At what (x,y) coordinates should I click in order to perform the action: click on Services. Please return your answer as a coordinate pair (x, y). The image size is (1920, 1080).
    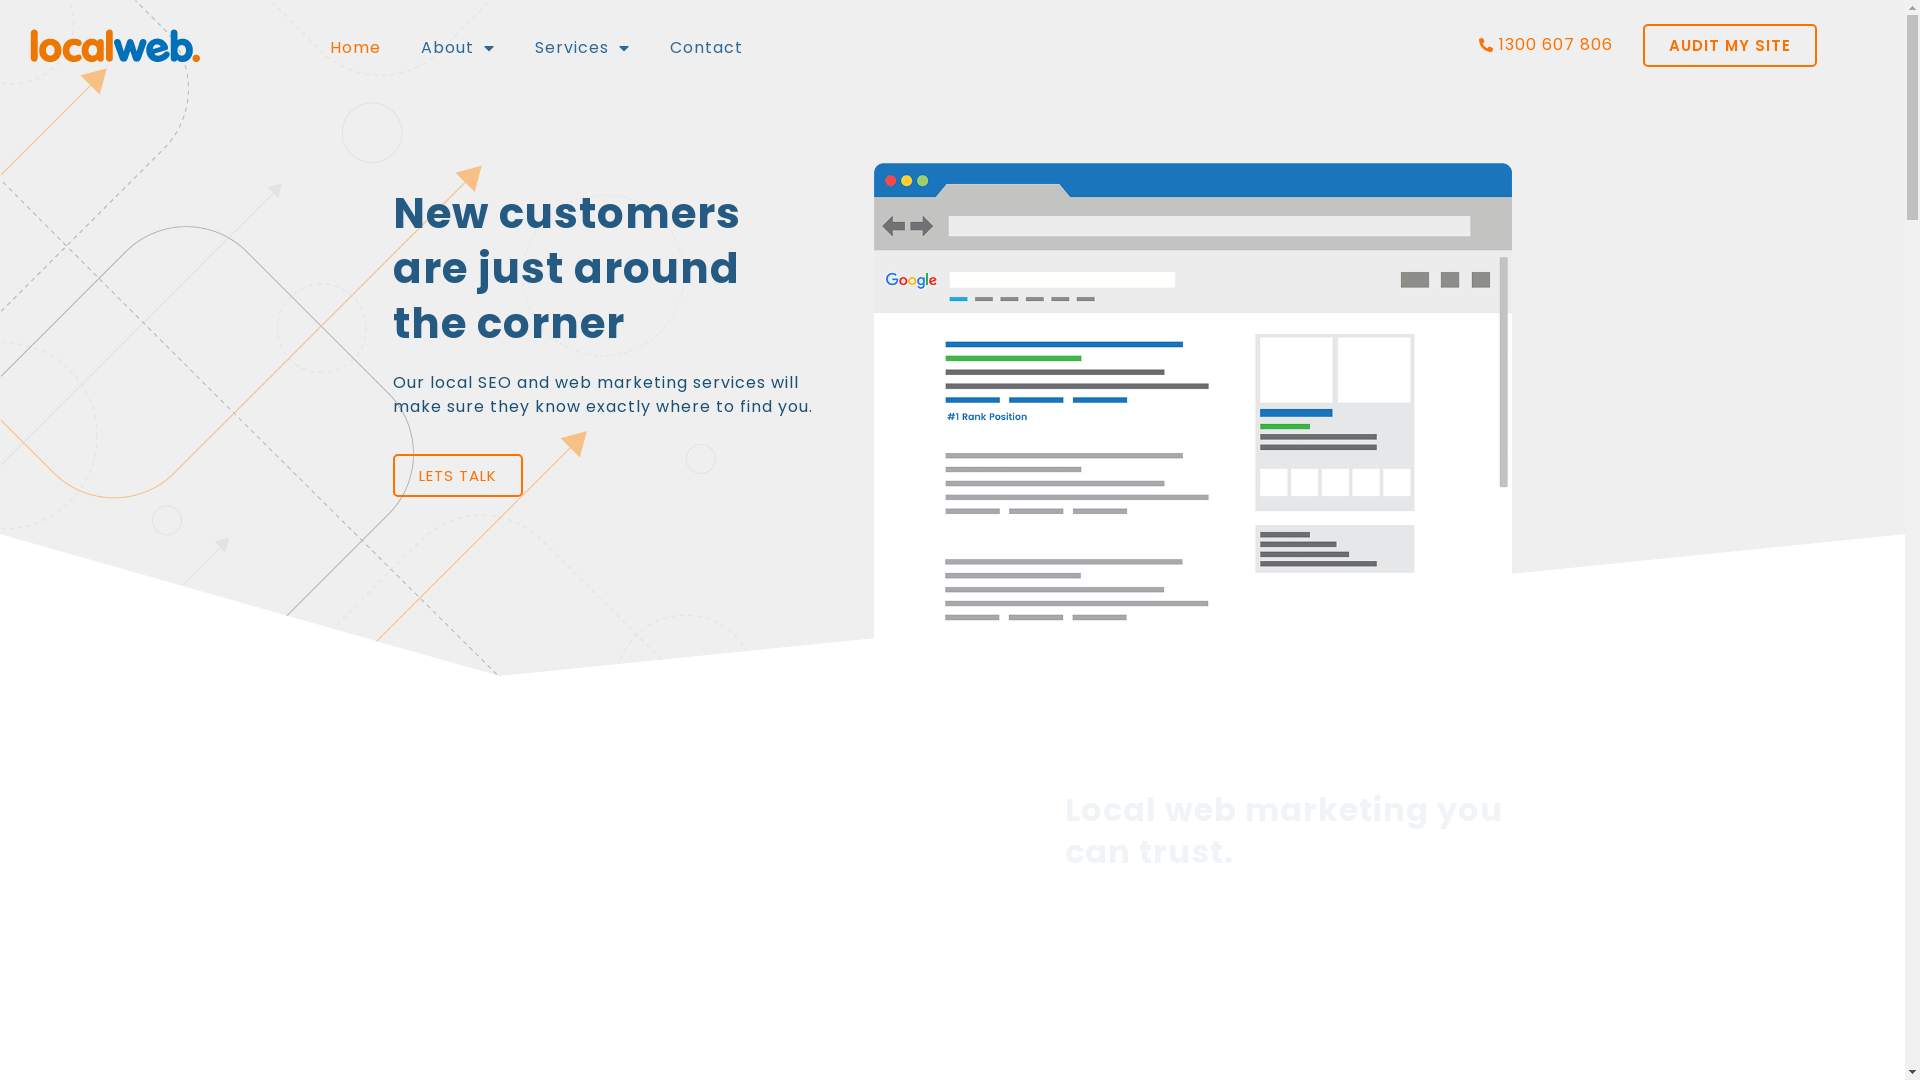
    Looking at the image, I should click on (582, 47).